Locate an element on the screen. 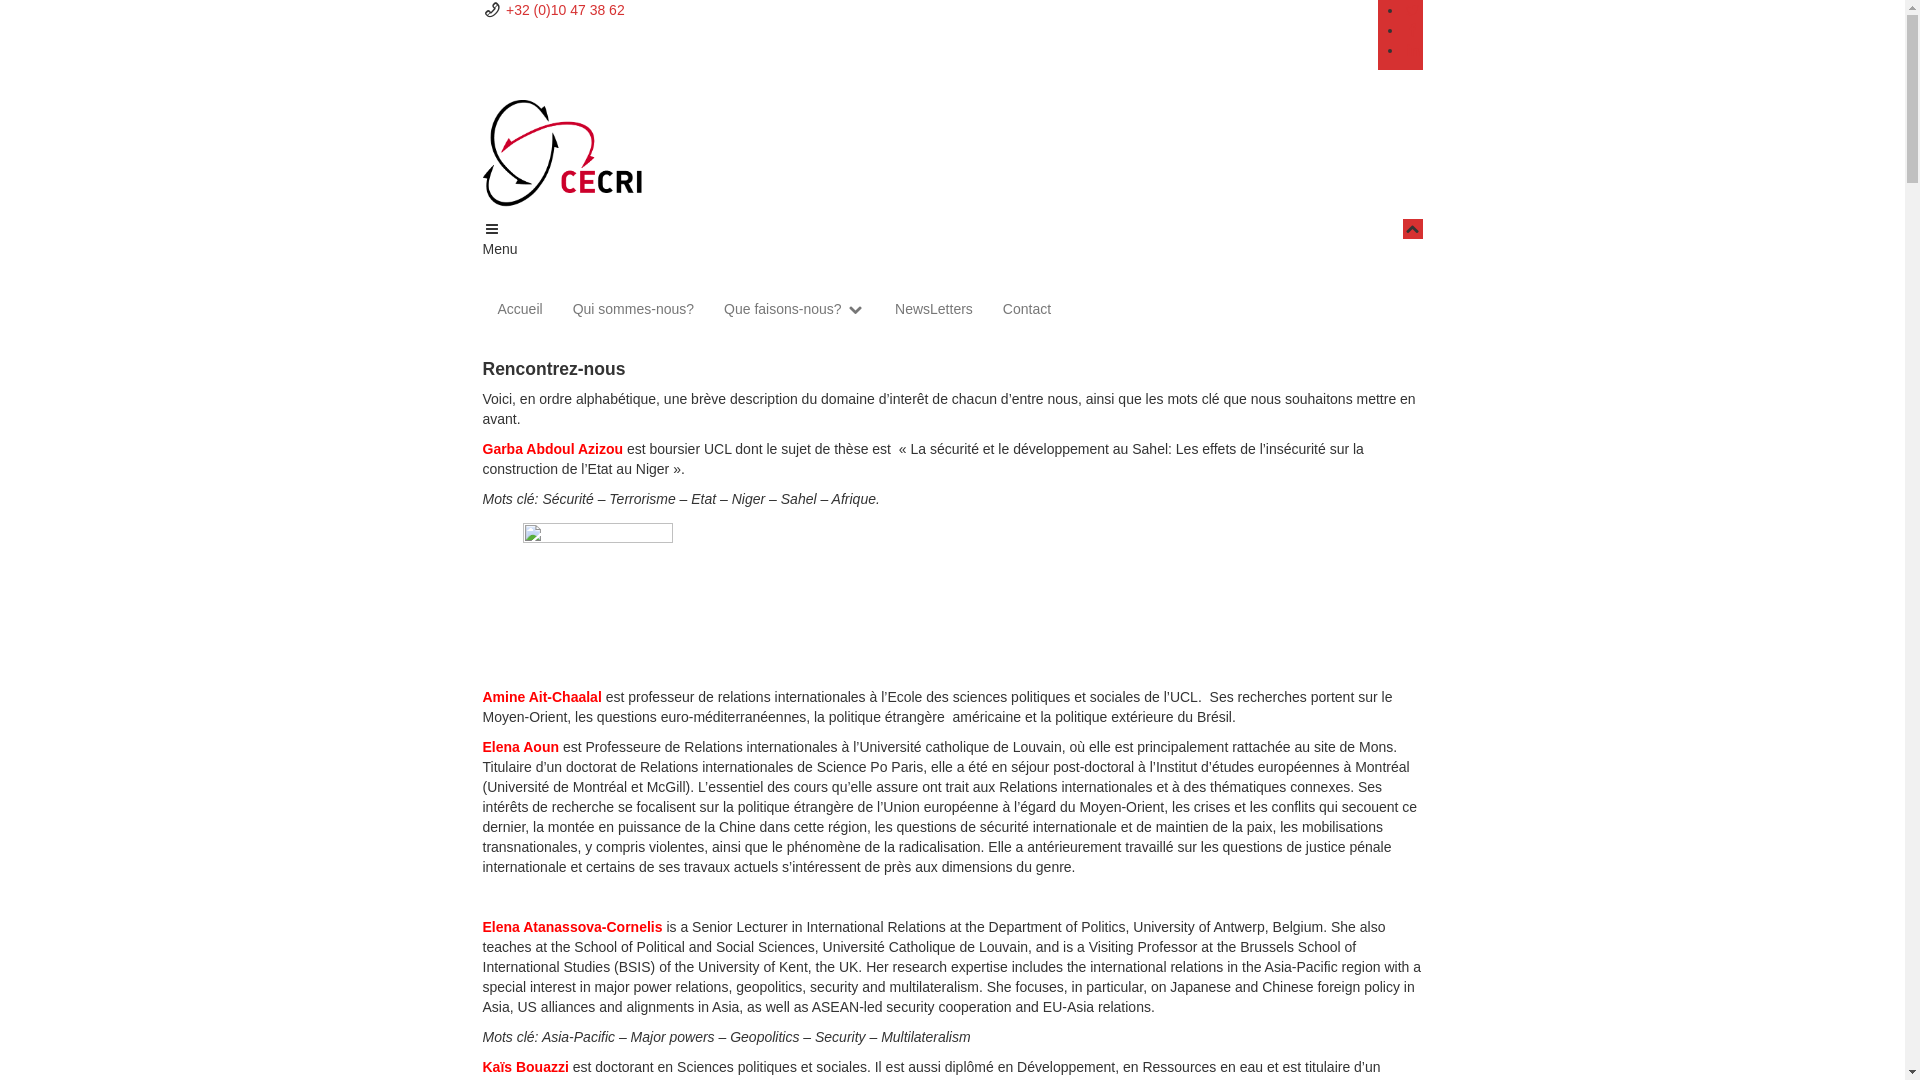  NewsLetters is located at coordinates (934, 309).